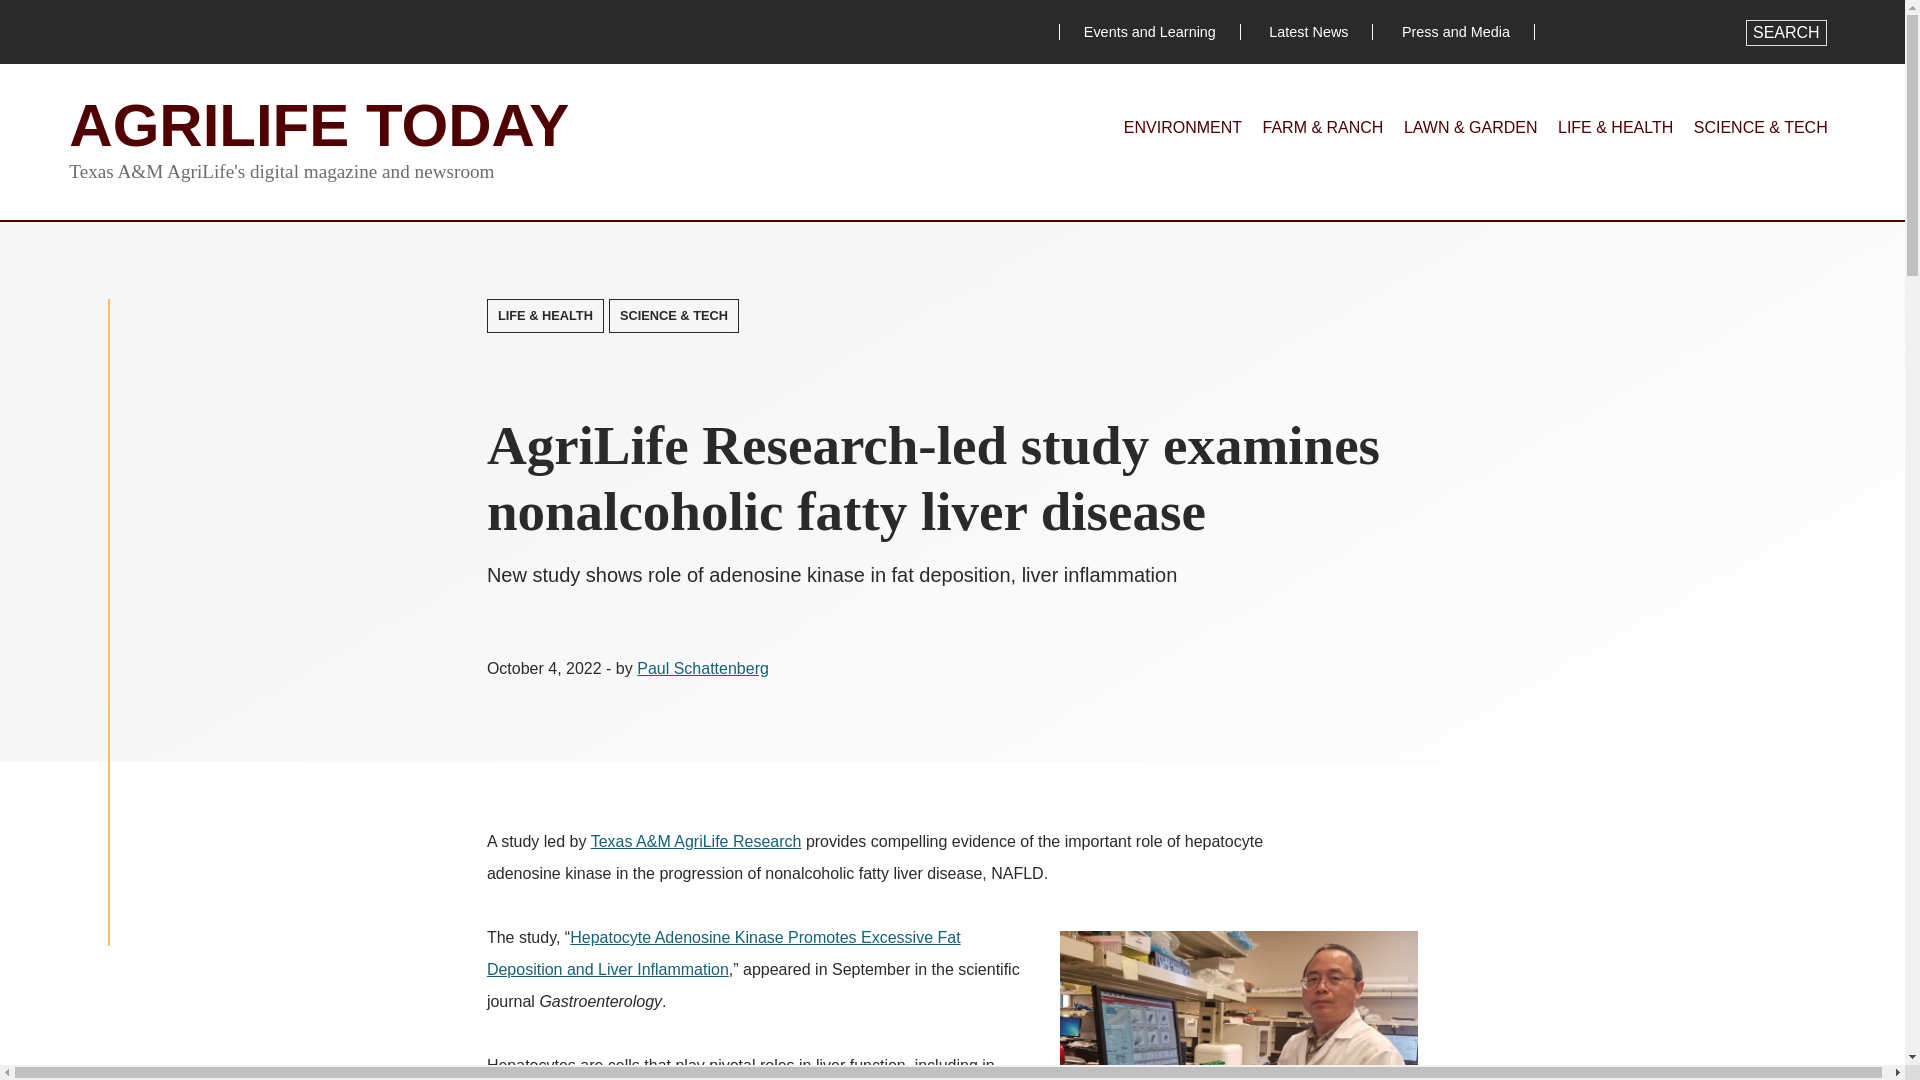  What do you see at coordinates (1456, 31) in the screenshot?
I see `Press and Media` at bounding box center [1456, 31].